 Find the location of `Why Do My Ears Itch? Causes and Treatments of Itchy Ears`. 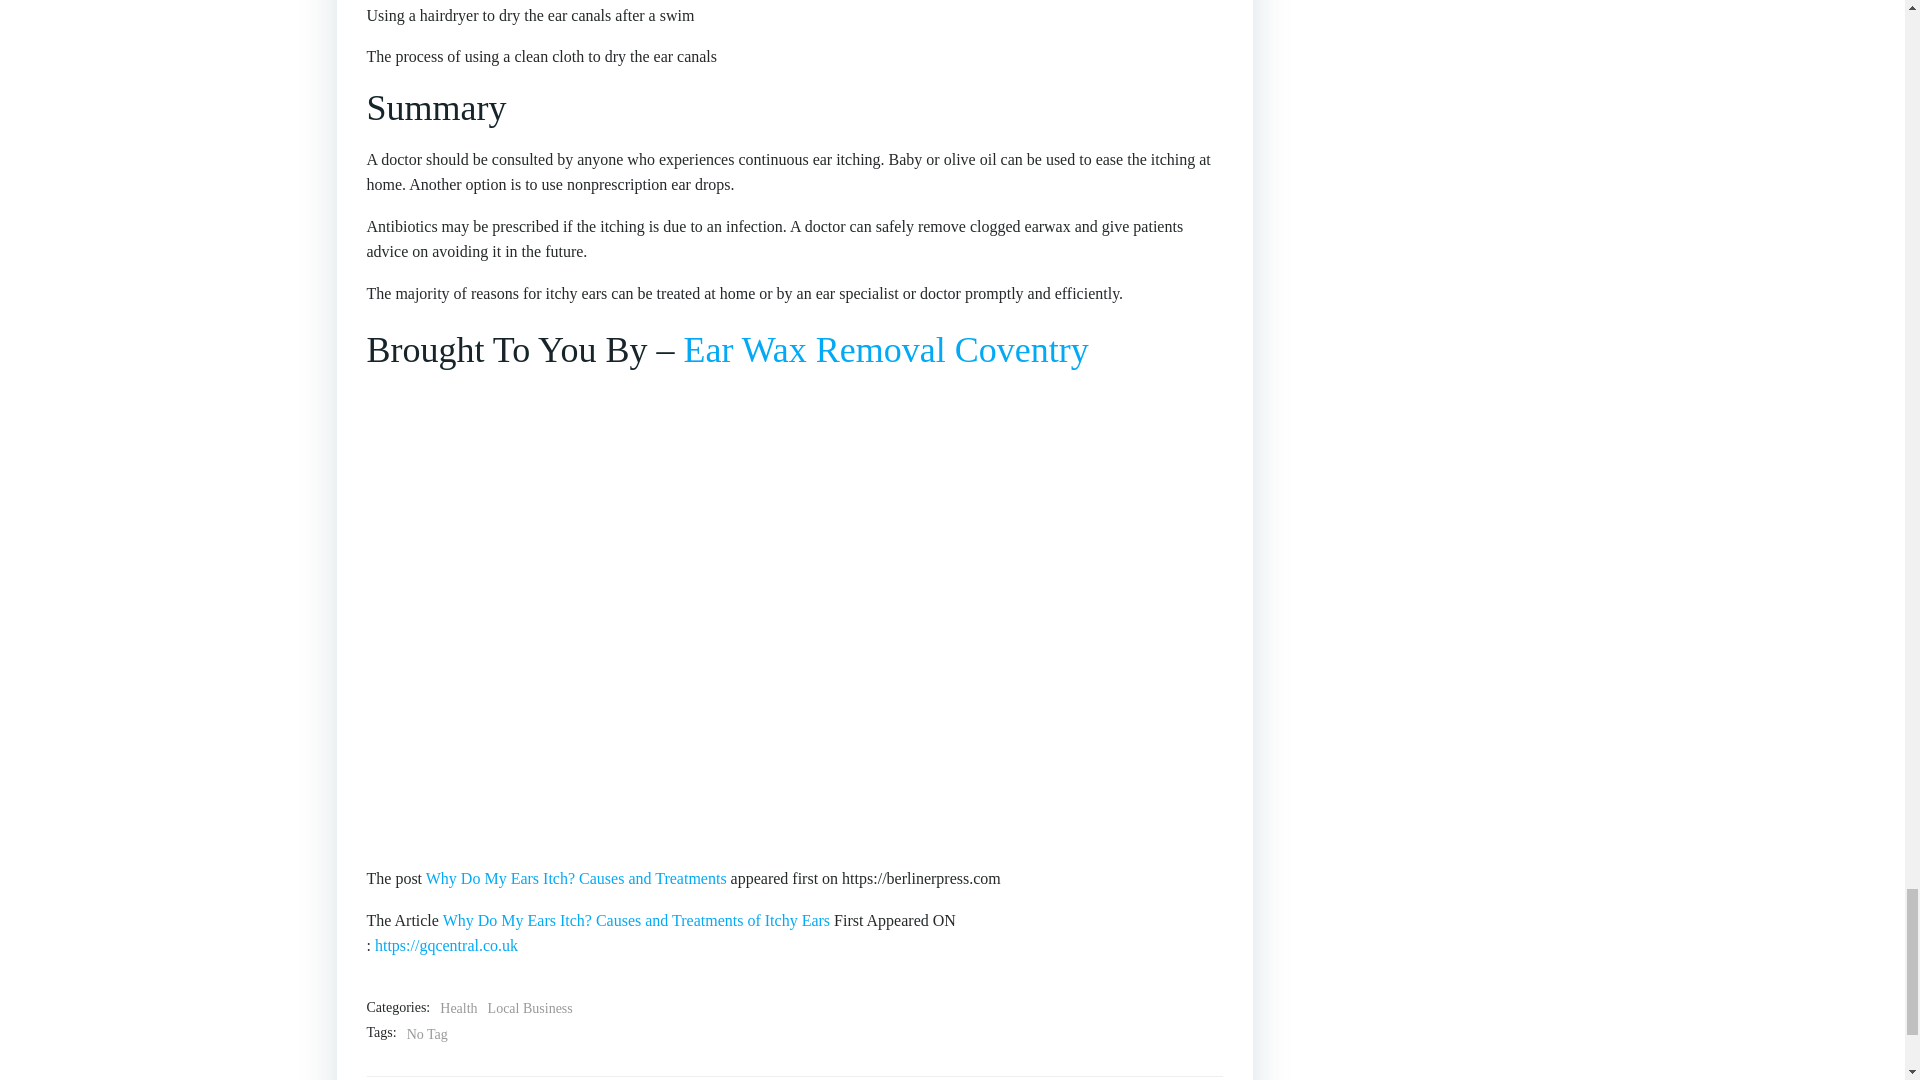

Why Do My Ears Itch? Causes and Treatments of Itchy Ears is located at coordinates (636, 920).